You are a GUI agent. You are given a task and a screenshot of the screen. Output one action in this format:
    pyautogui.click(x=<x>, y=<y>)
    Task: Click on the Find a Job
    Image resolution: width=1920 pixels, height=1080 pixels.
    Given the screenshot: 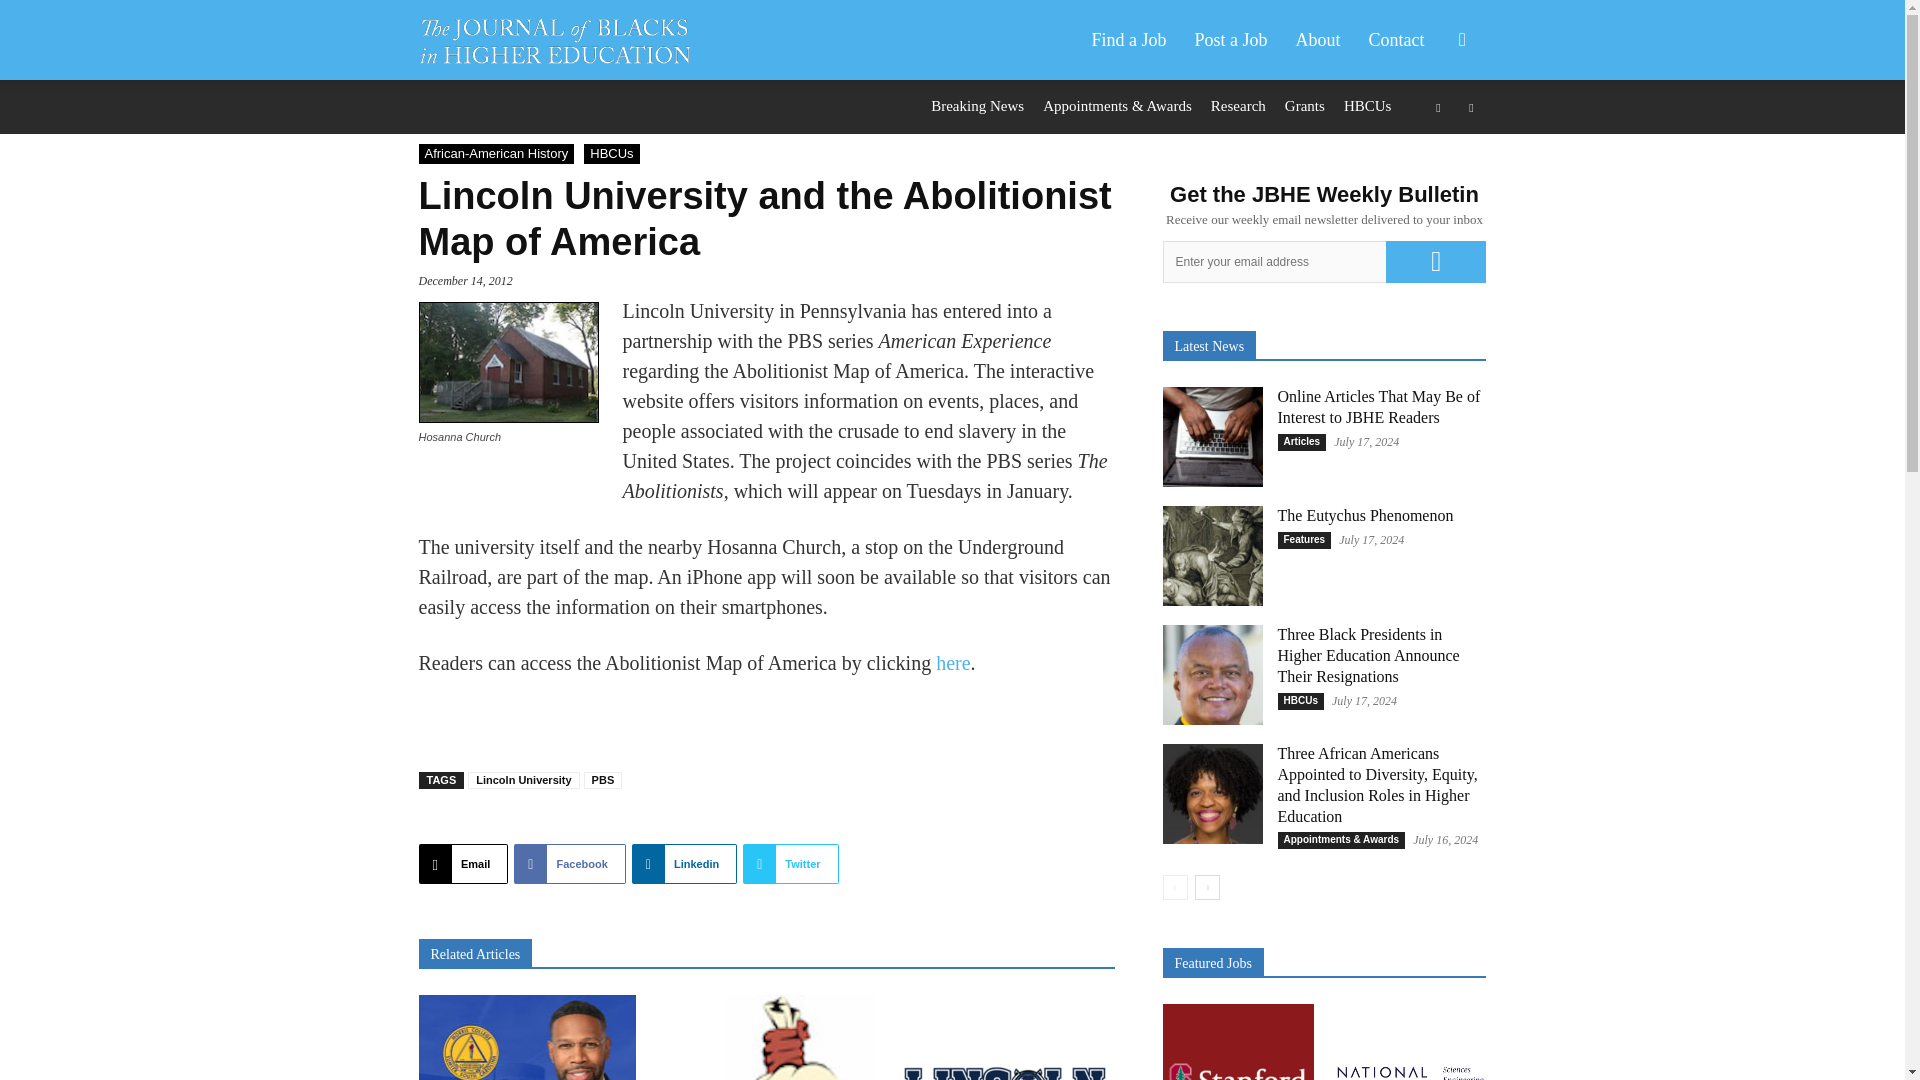 What is the action you would take?
    pyautogui.click(x=1128, y=40)
    